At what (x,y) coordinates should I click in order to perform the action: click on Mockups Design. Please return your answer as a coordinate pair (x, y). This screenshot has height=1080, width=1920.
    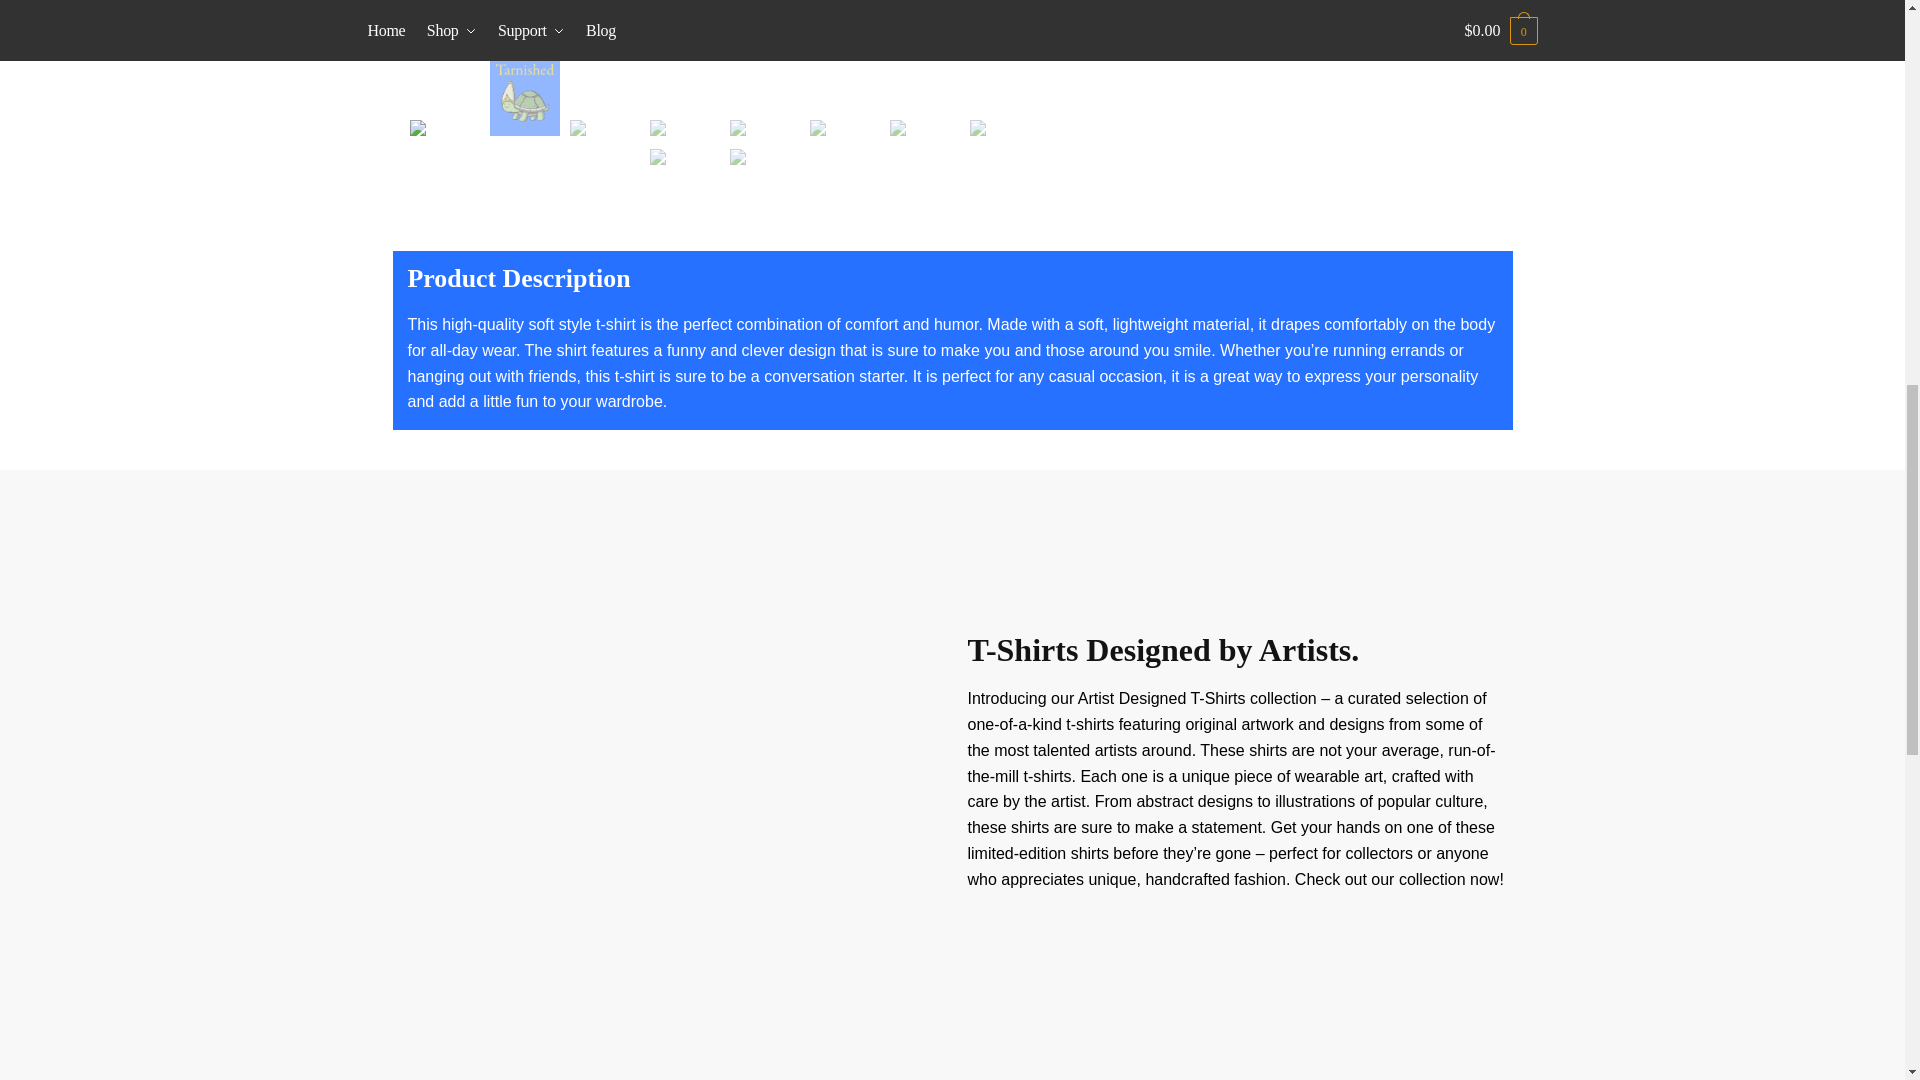
    Looking at the image, I should click on (724, 12).